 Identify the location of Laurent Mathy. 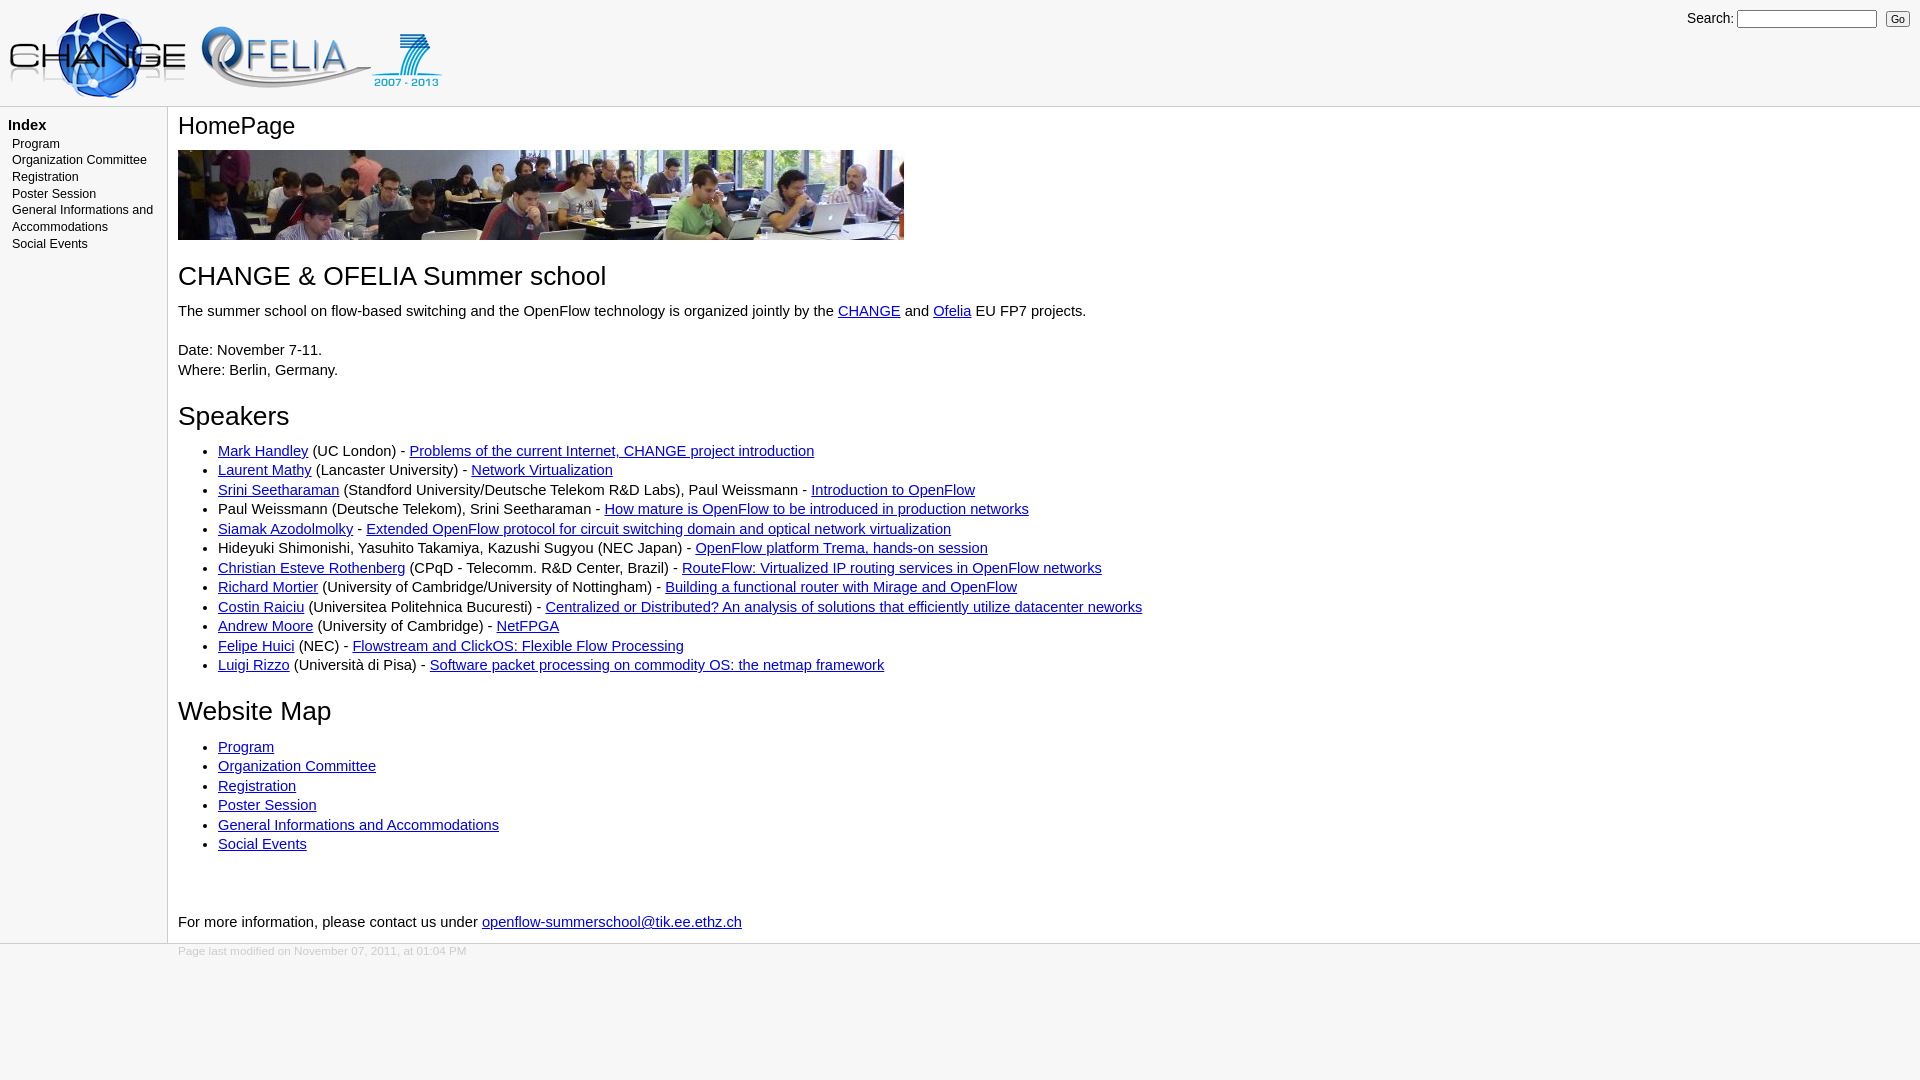
(265, 470).